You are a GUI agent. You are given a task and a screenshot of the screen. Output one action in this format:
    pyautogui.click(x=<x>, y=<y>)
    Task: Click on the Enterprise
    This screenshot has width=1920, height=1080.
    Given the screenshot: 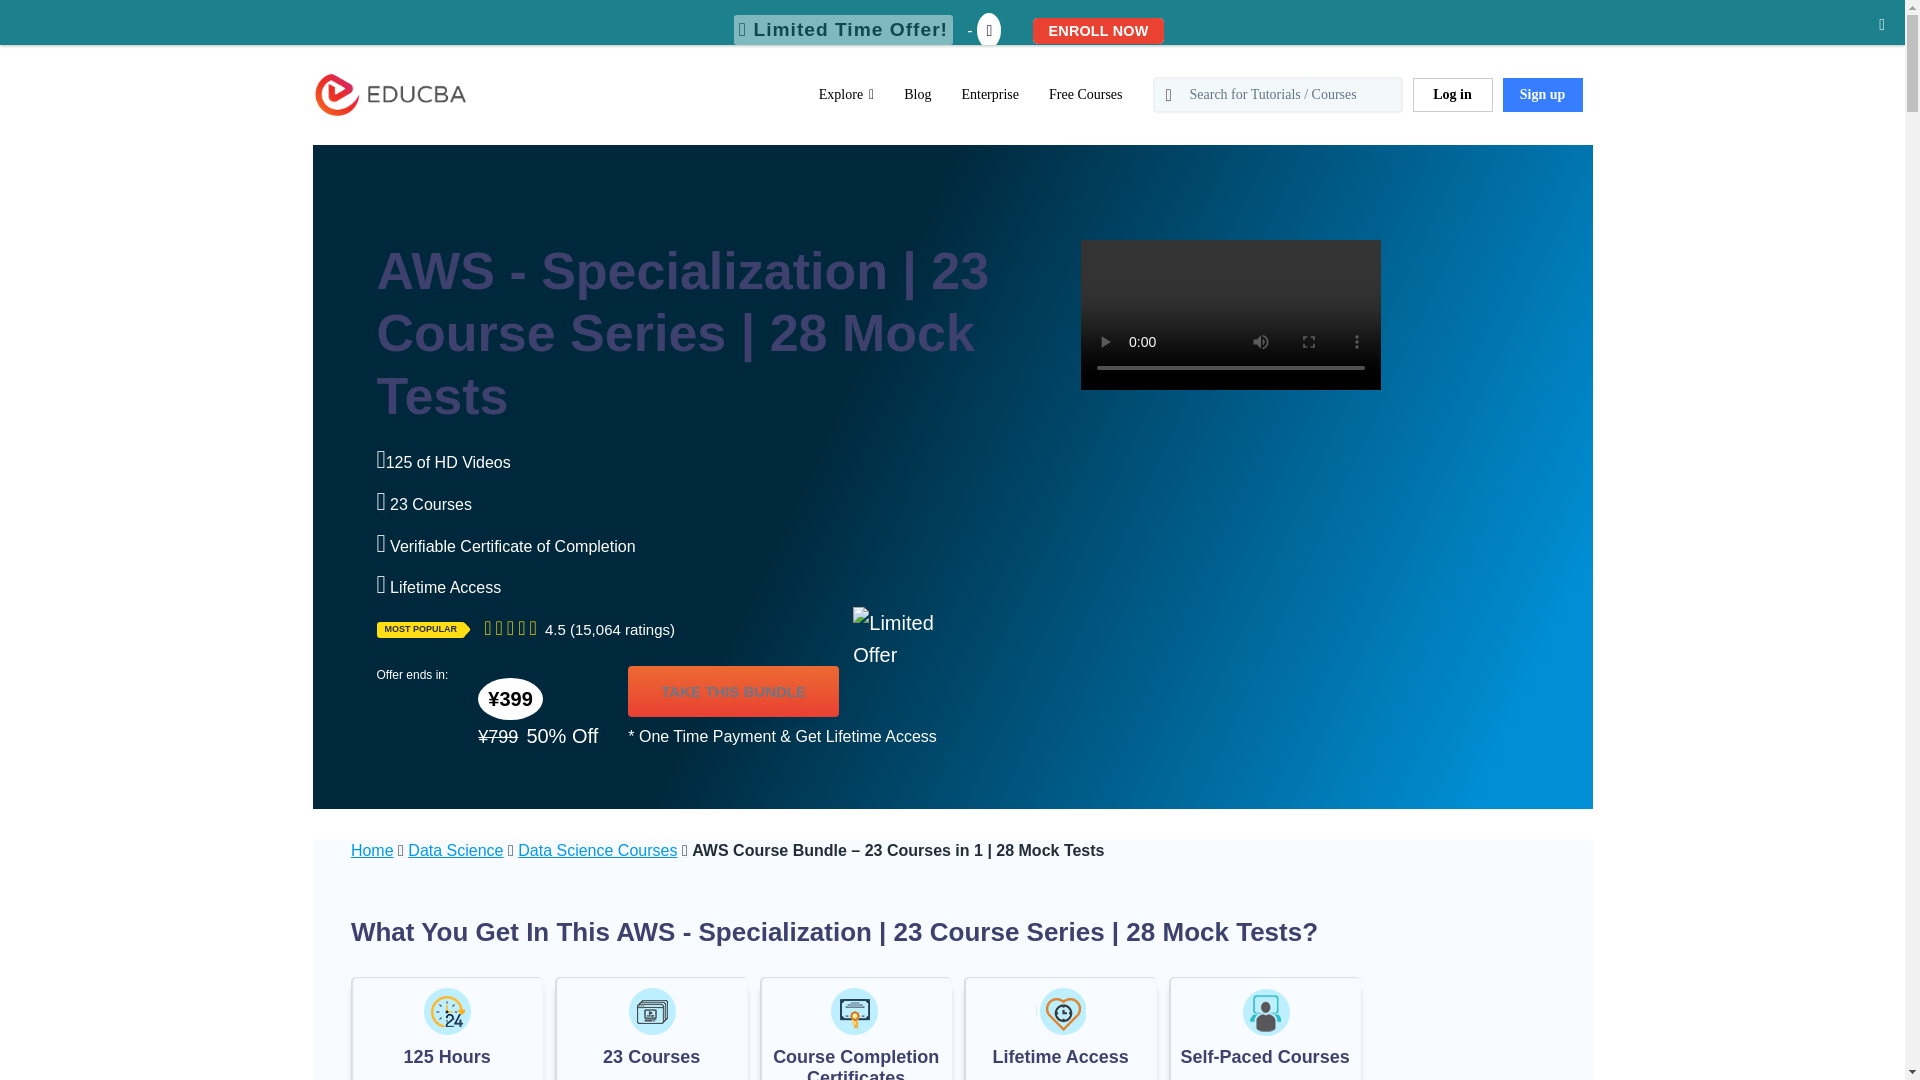 What is the action you would take?
    pyautogui.click(x=990, y=94)
    